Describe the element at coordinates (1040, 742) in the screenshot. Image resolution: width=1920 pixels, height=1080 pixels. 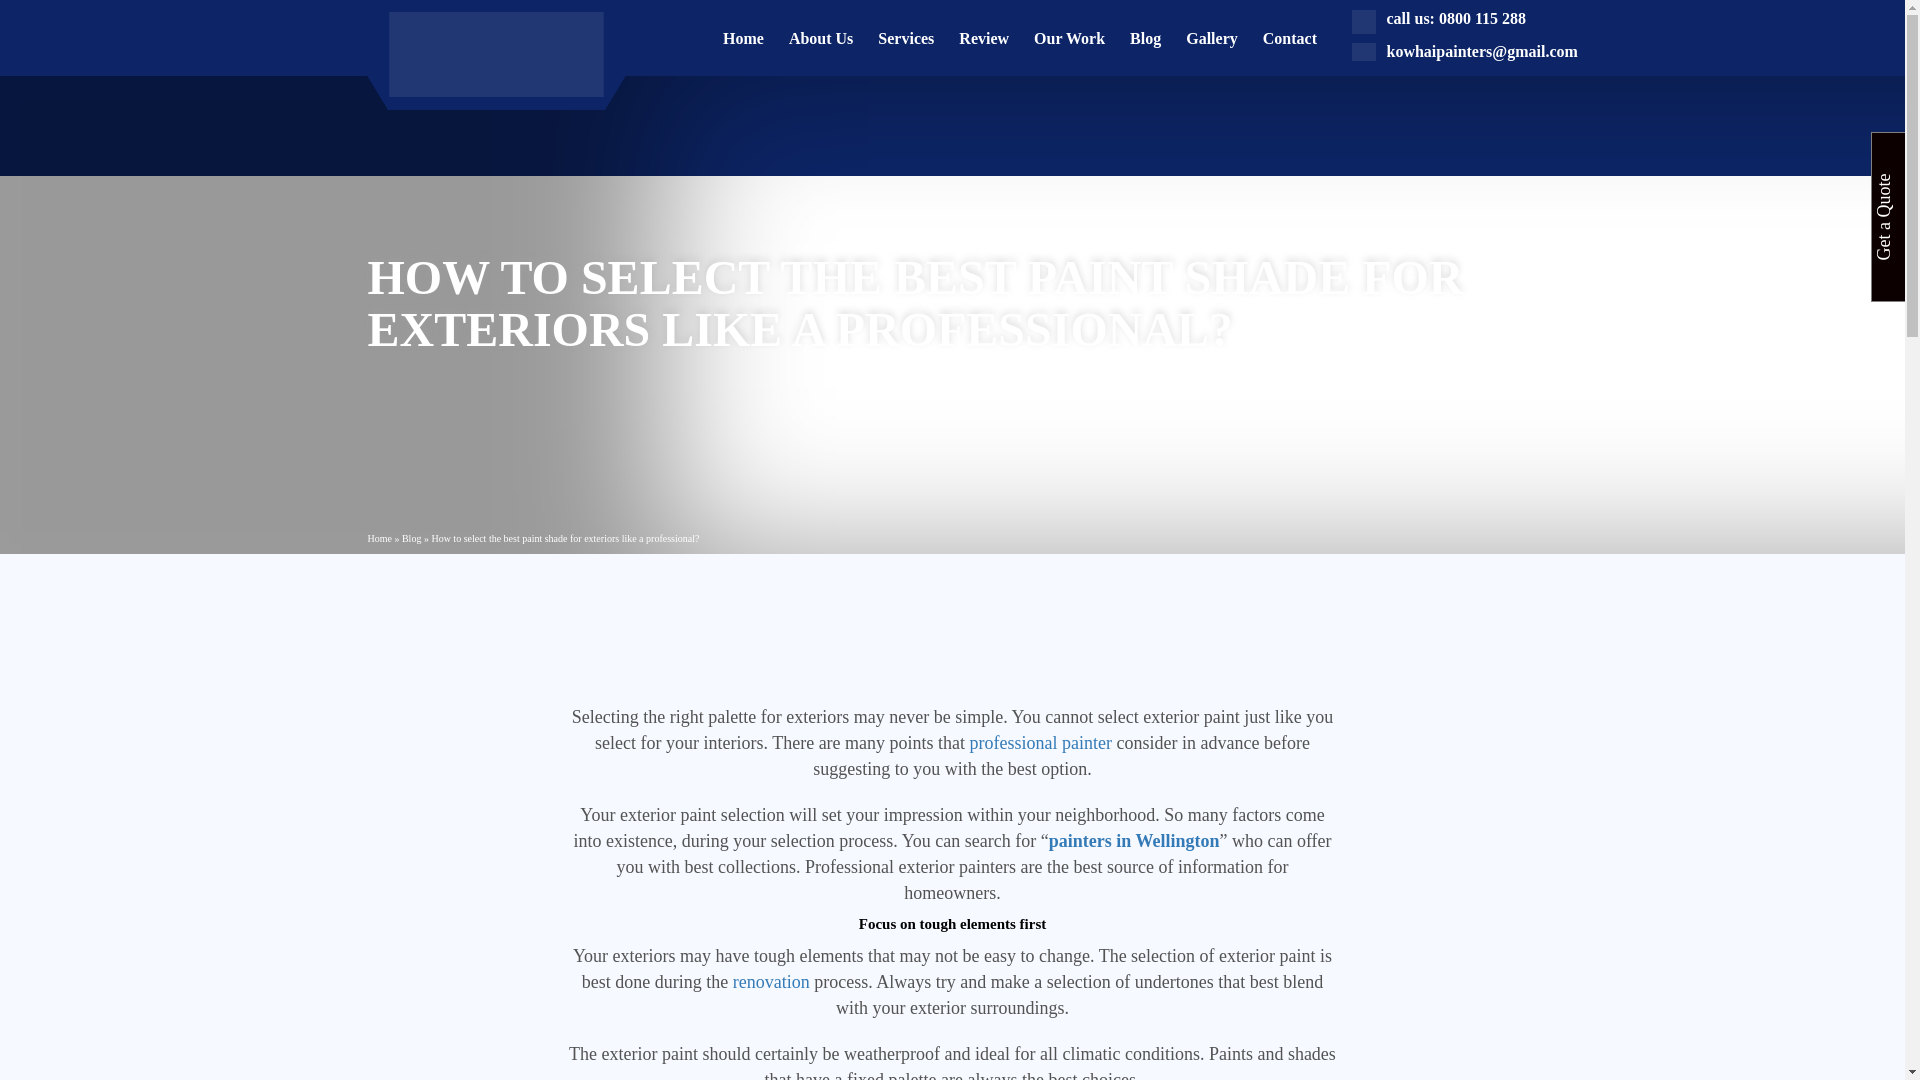
I see `professional painter` at that location.